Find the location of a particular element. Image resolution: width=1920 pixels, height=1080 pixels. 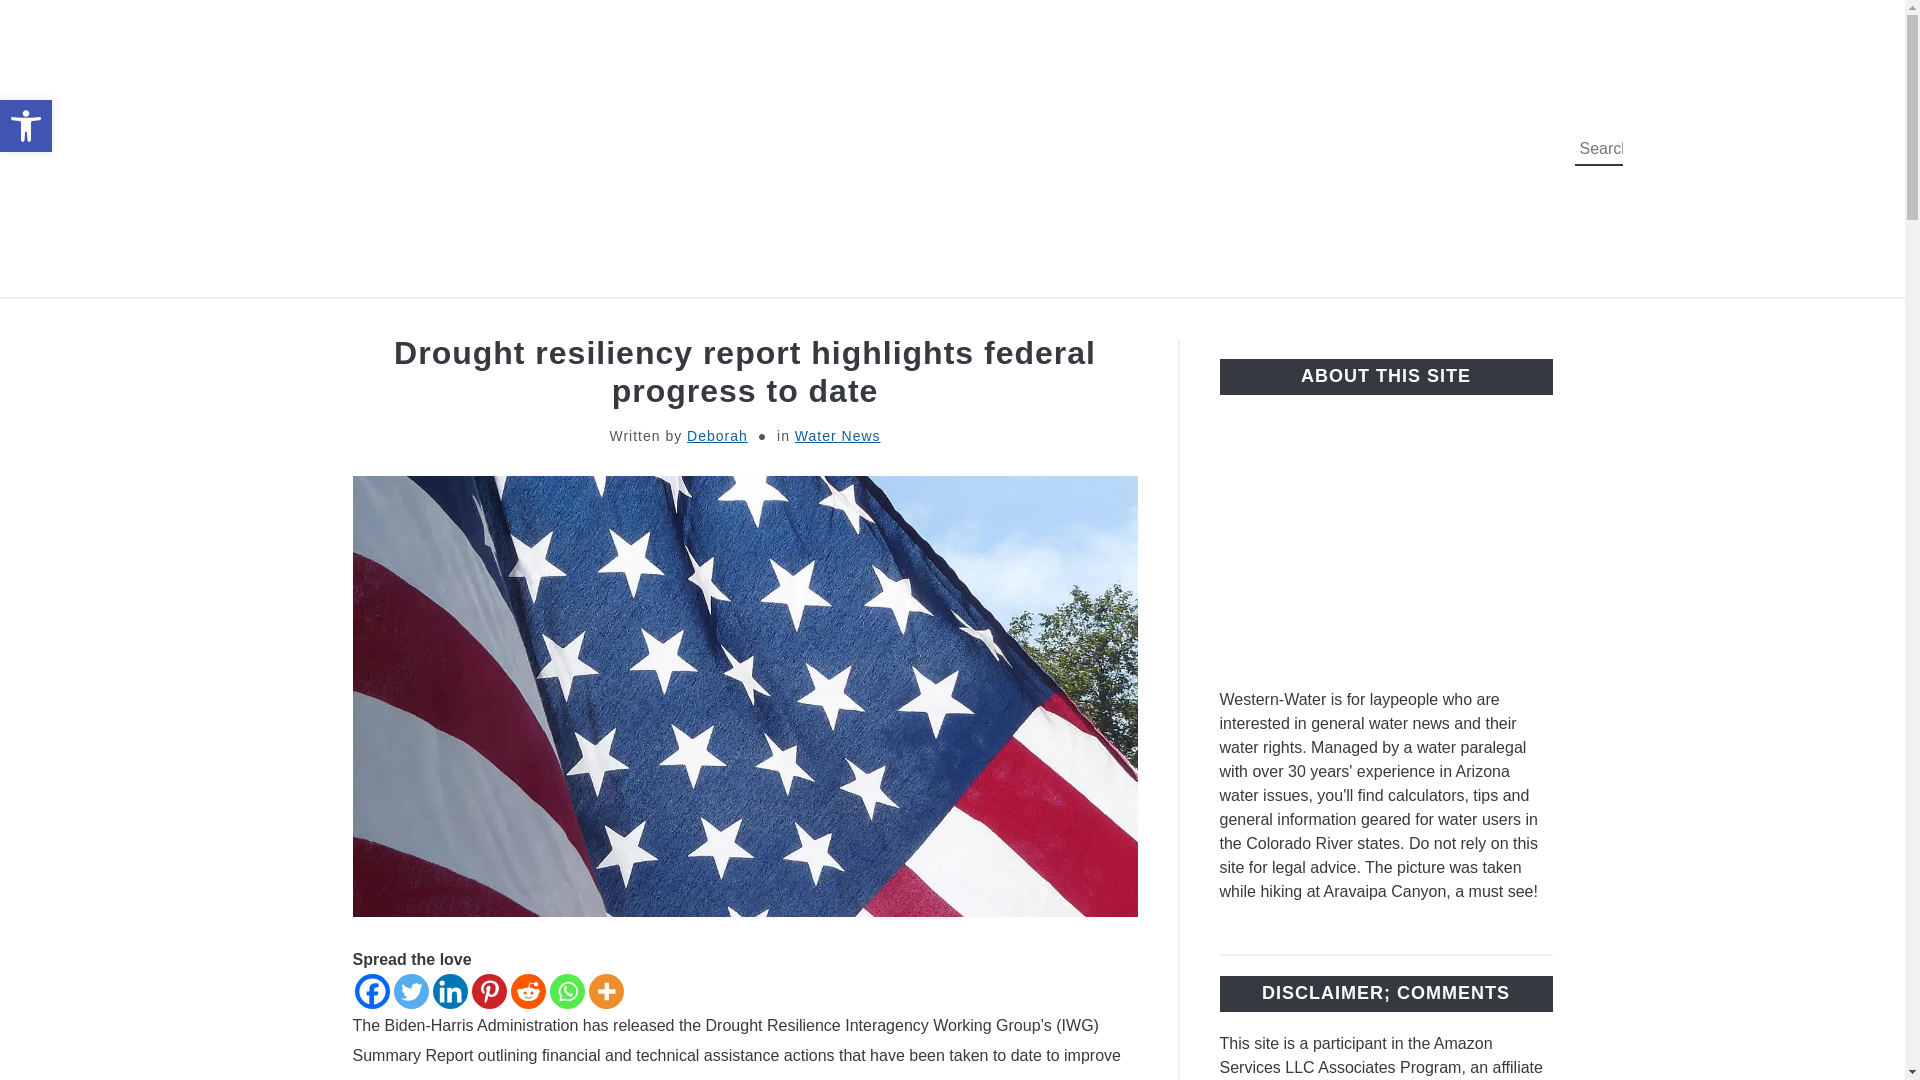

TIPS AND GUIDES is located at coordinates (1130, 321).